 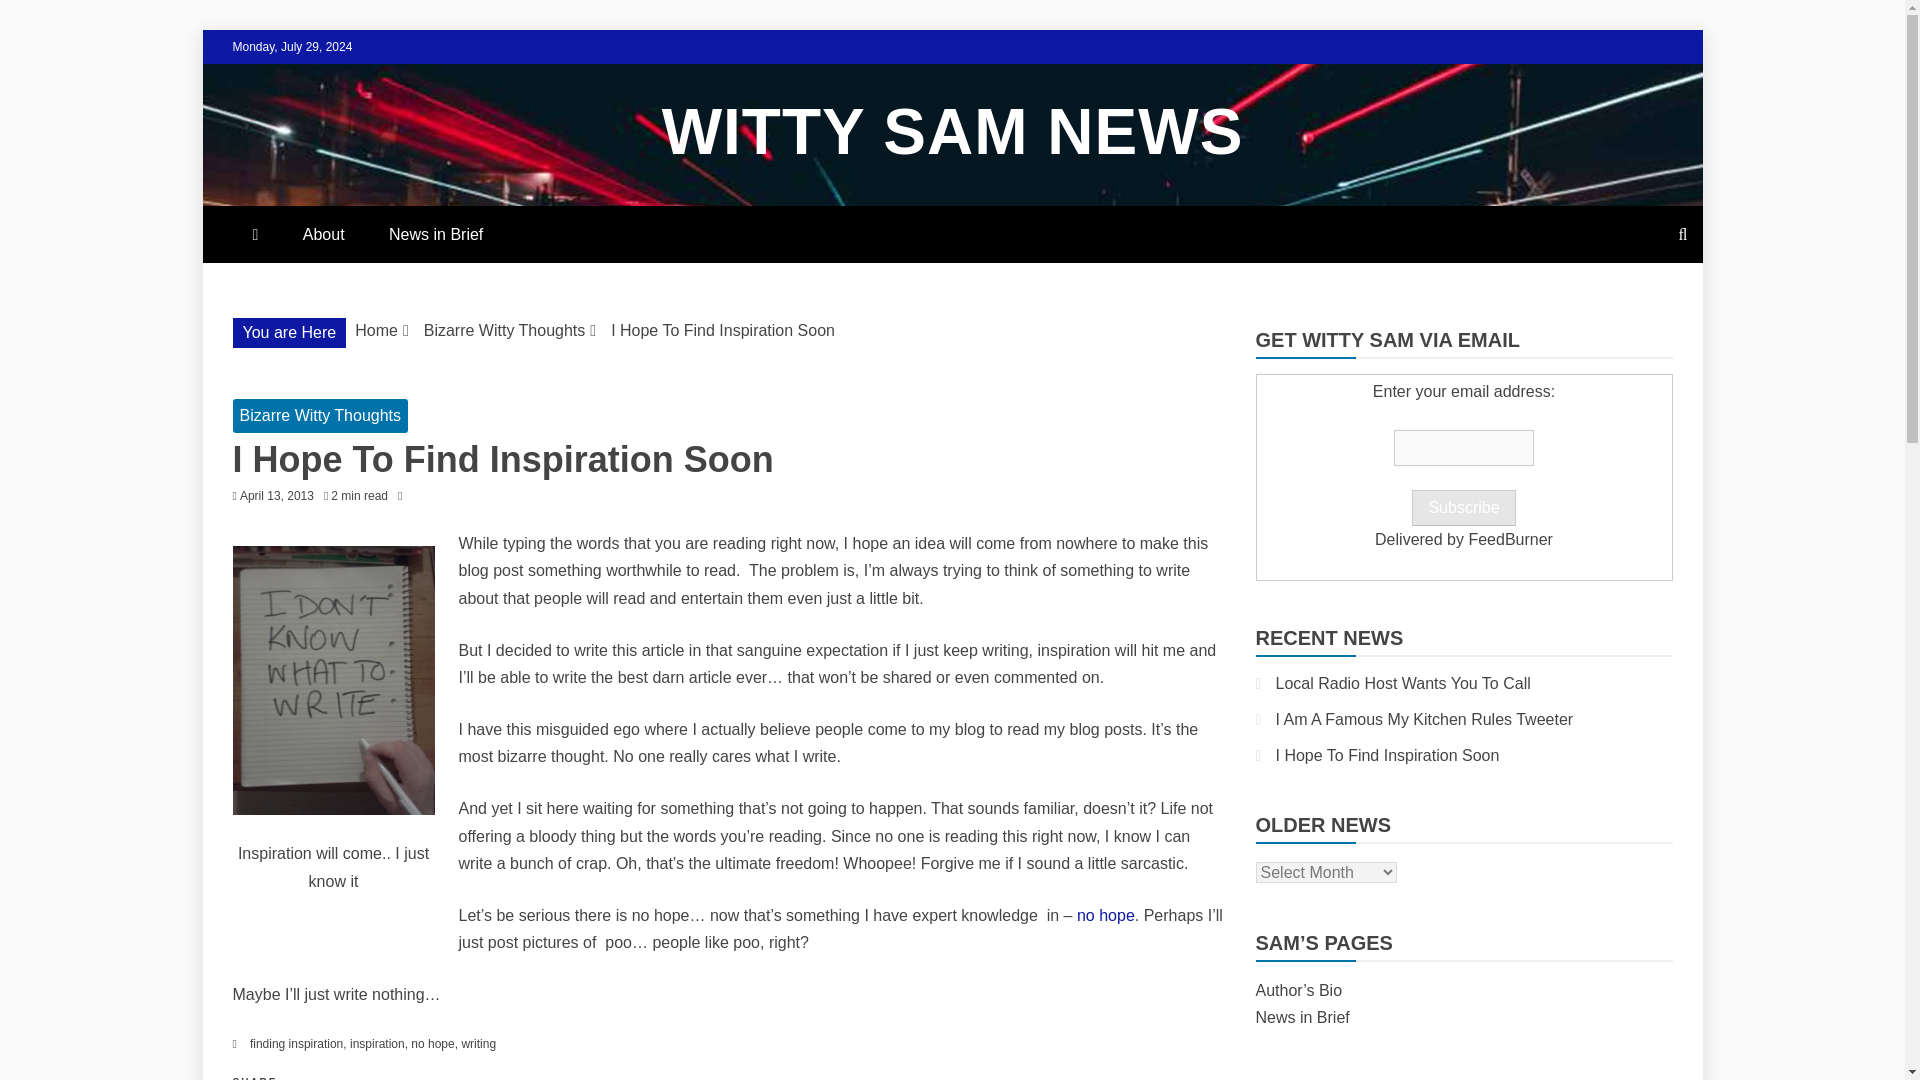 What do you see at coordinates (432, 1043) in the screenshot?
I see `no hope` at bounding box center [432, 1043].